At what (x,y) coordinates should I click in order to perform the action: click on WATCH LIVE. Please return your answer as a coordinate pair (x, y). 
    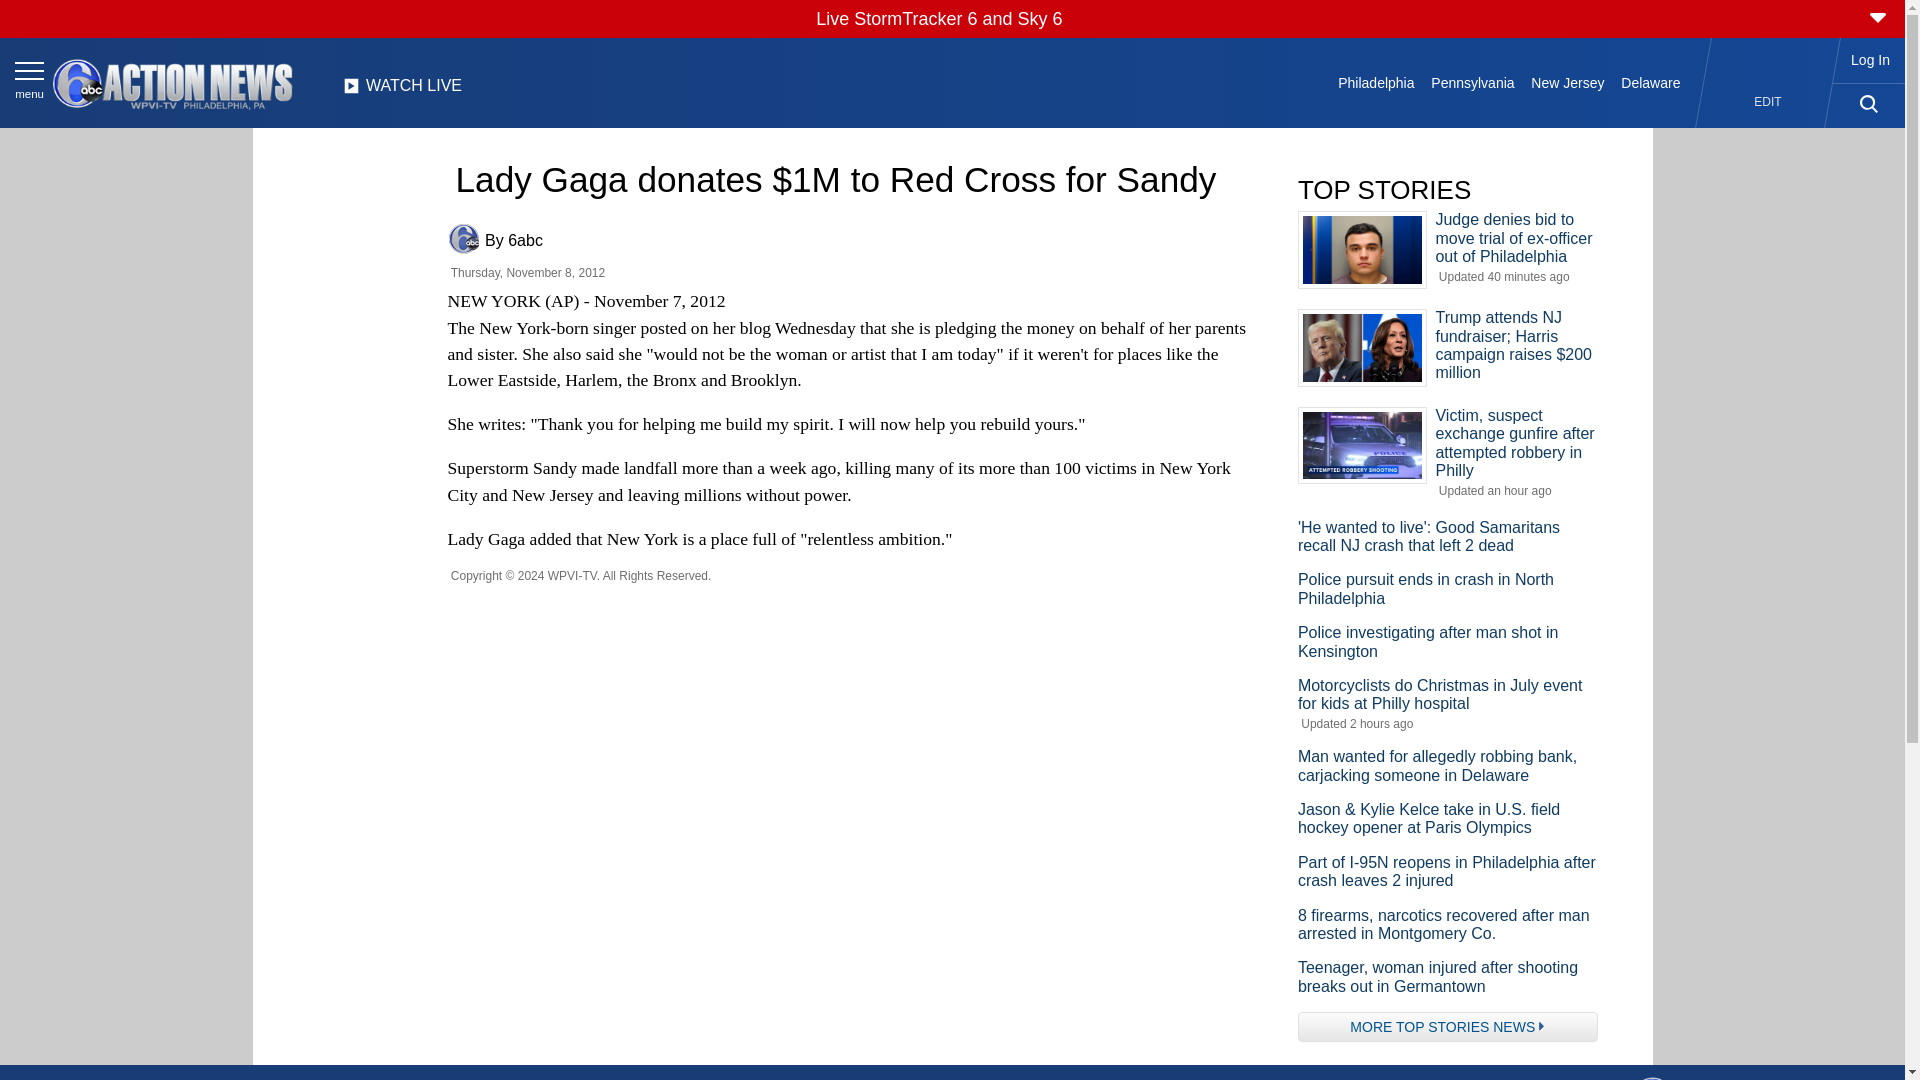
    Looking at the image, I should click on (402, 91).